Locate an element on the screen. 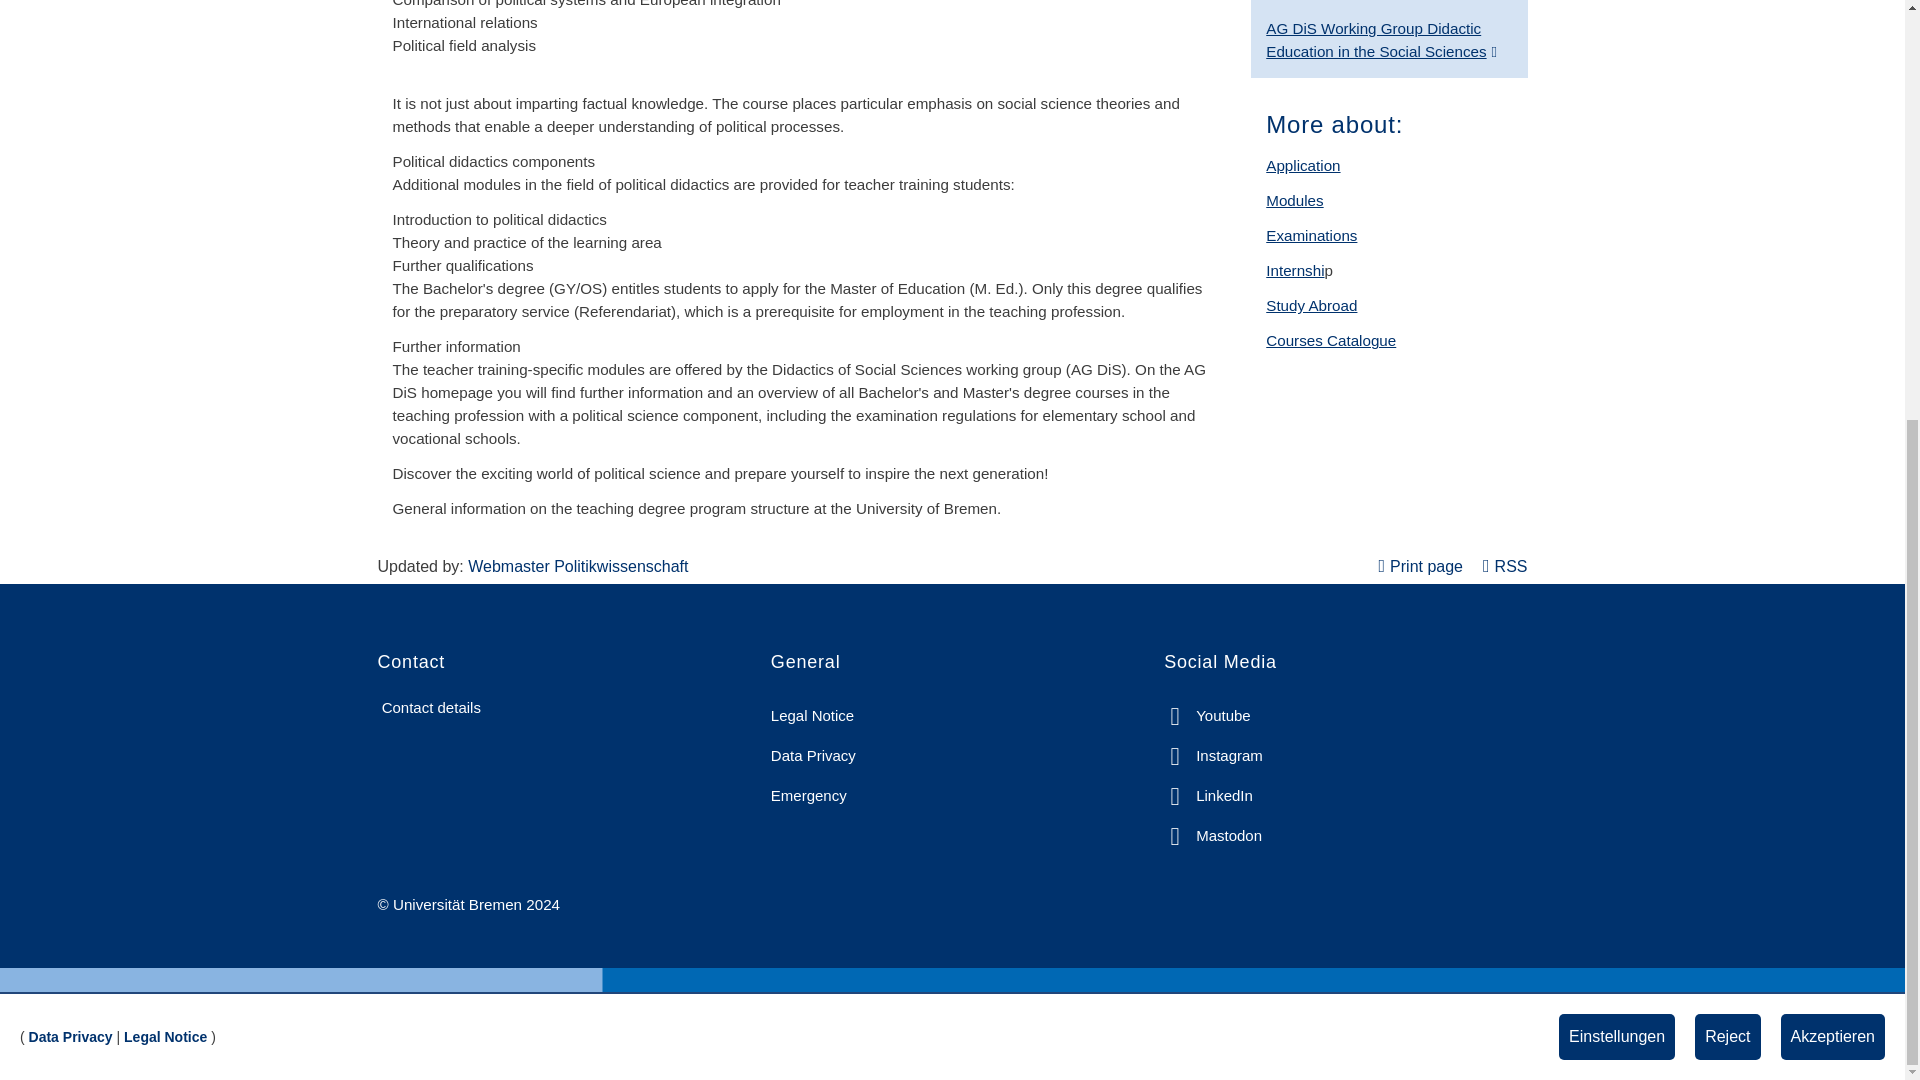 The width and height of the screenshot is (1920, 1080). Scroll to the bottom of the page is located at coordinates (1861, 358).